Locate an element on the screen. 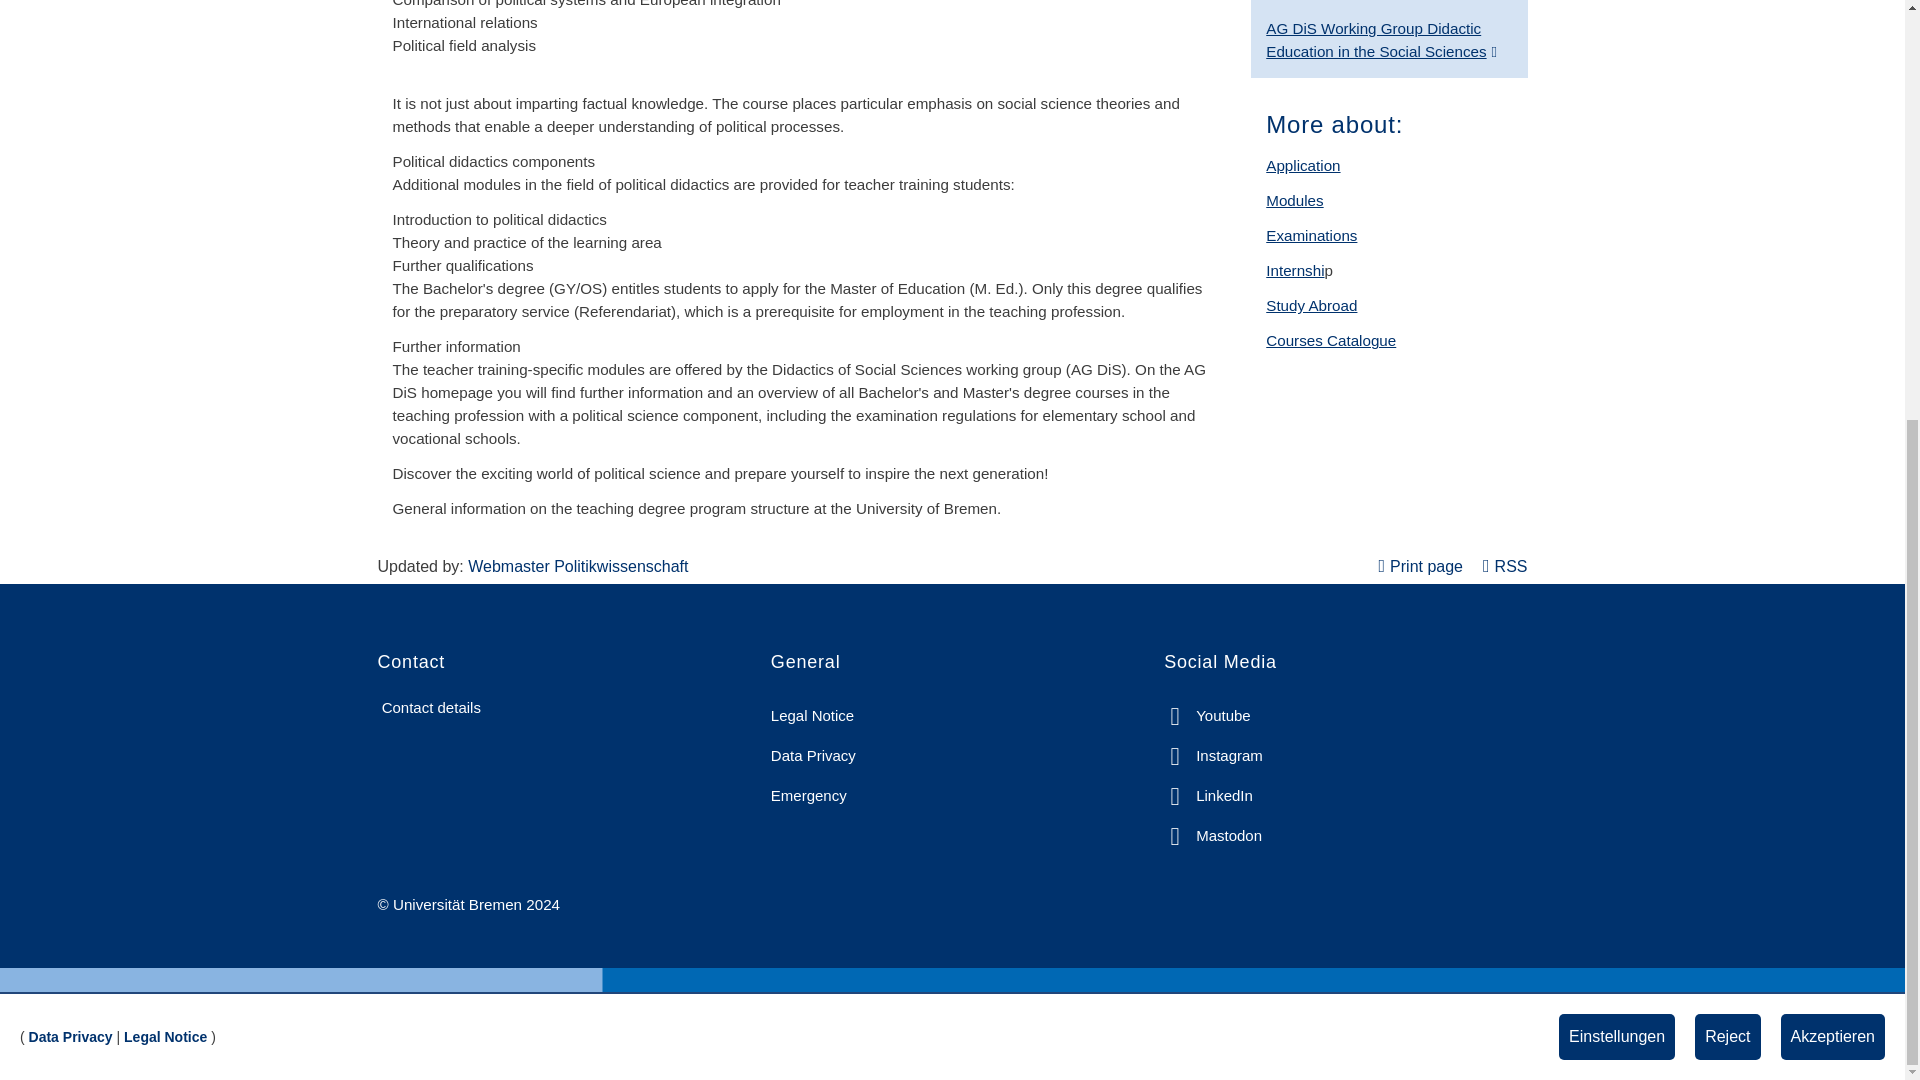 The width and height of the screenshot is (1920, 1080). Scroll to the bottom of the page is located at coordinates (1861, 358).